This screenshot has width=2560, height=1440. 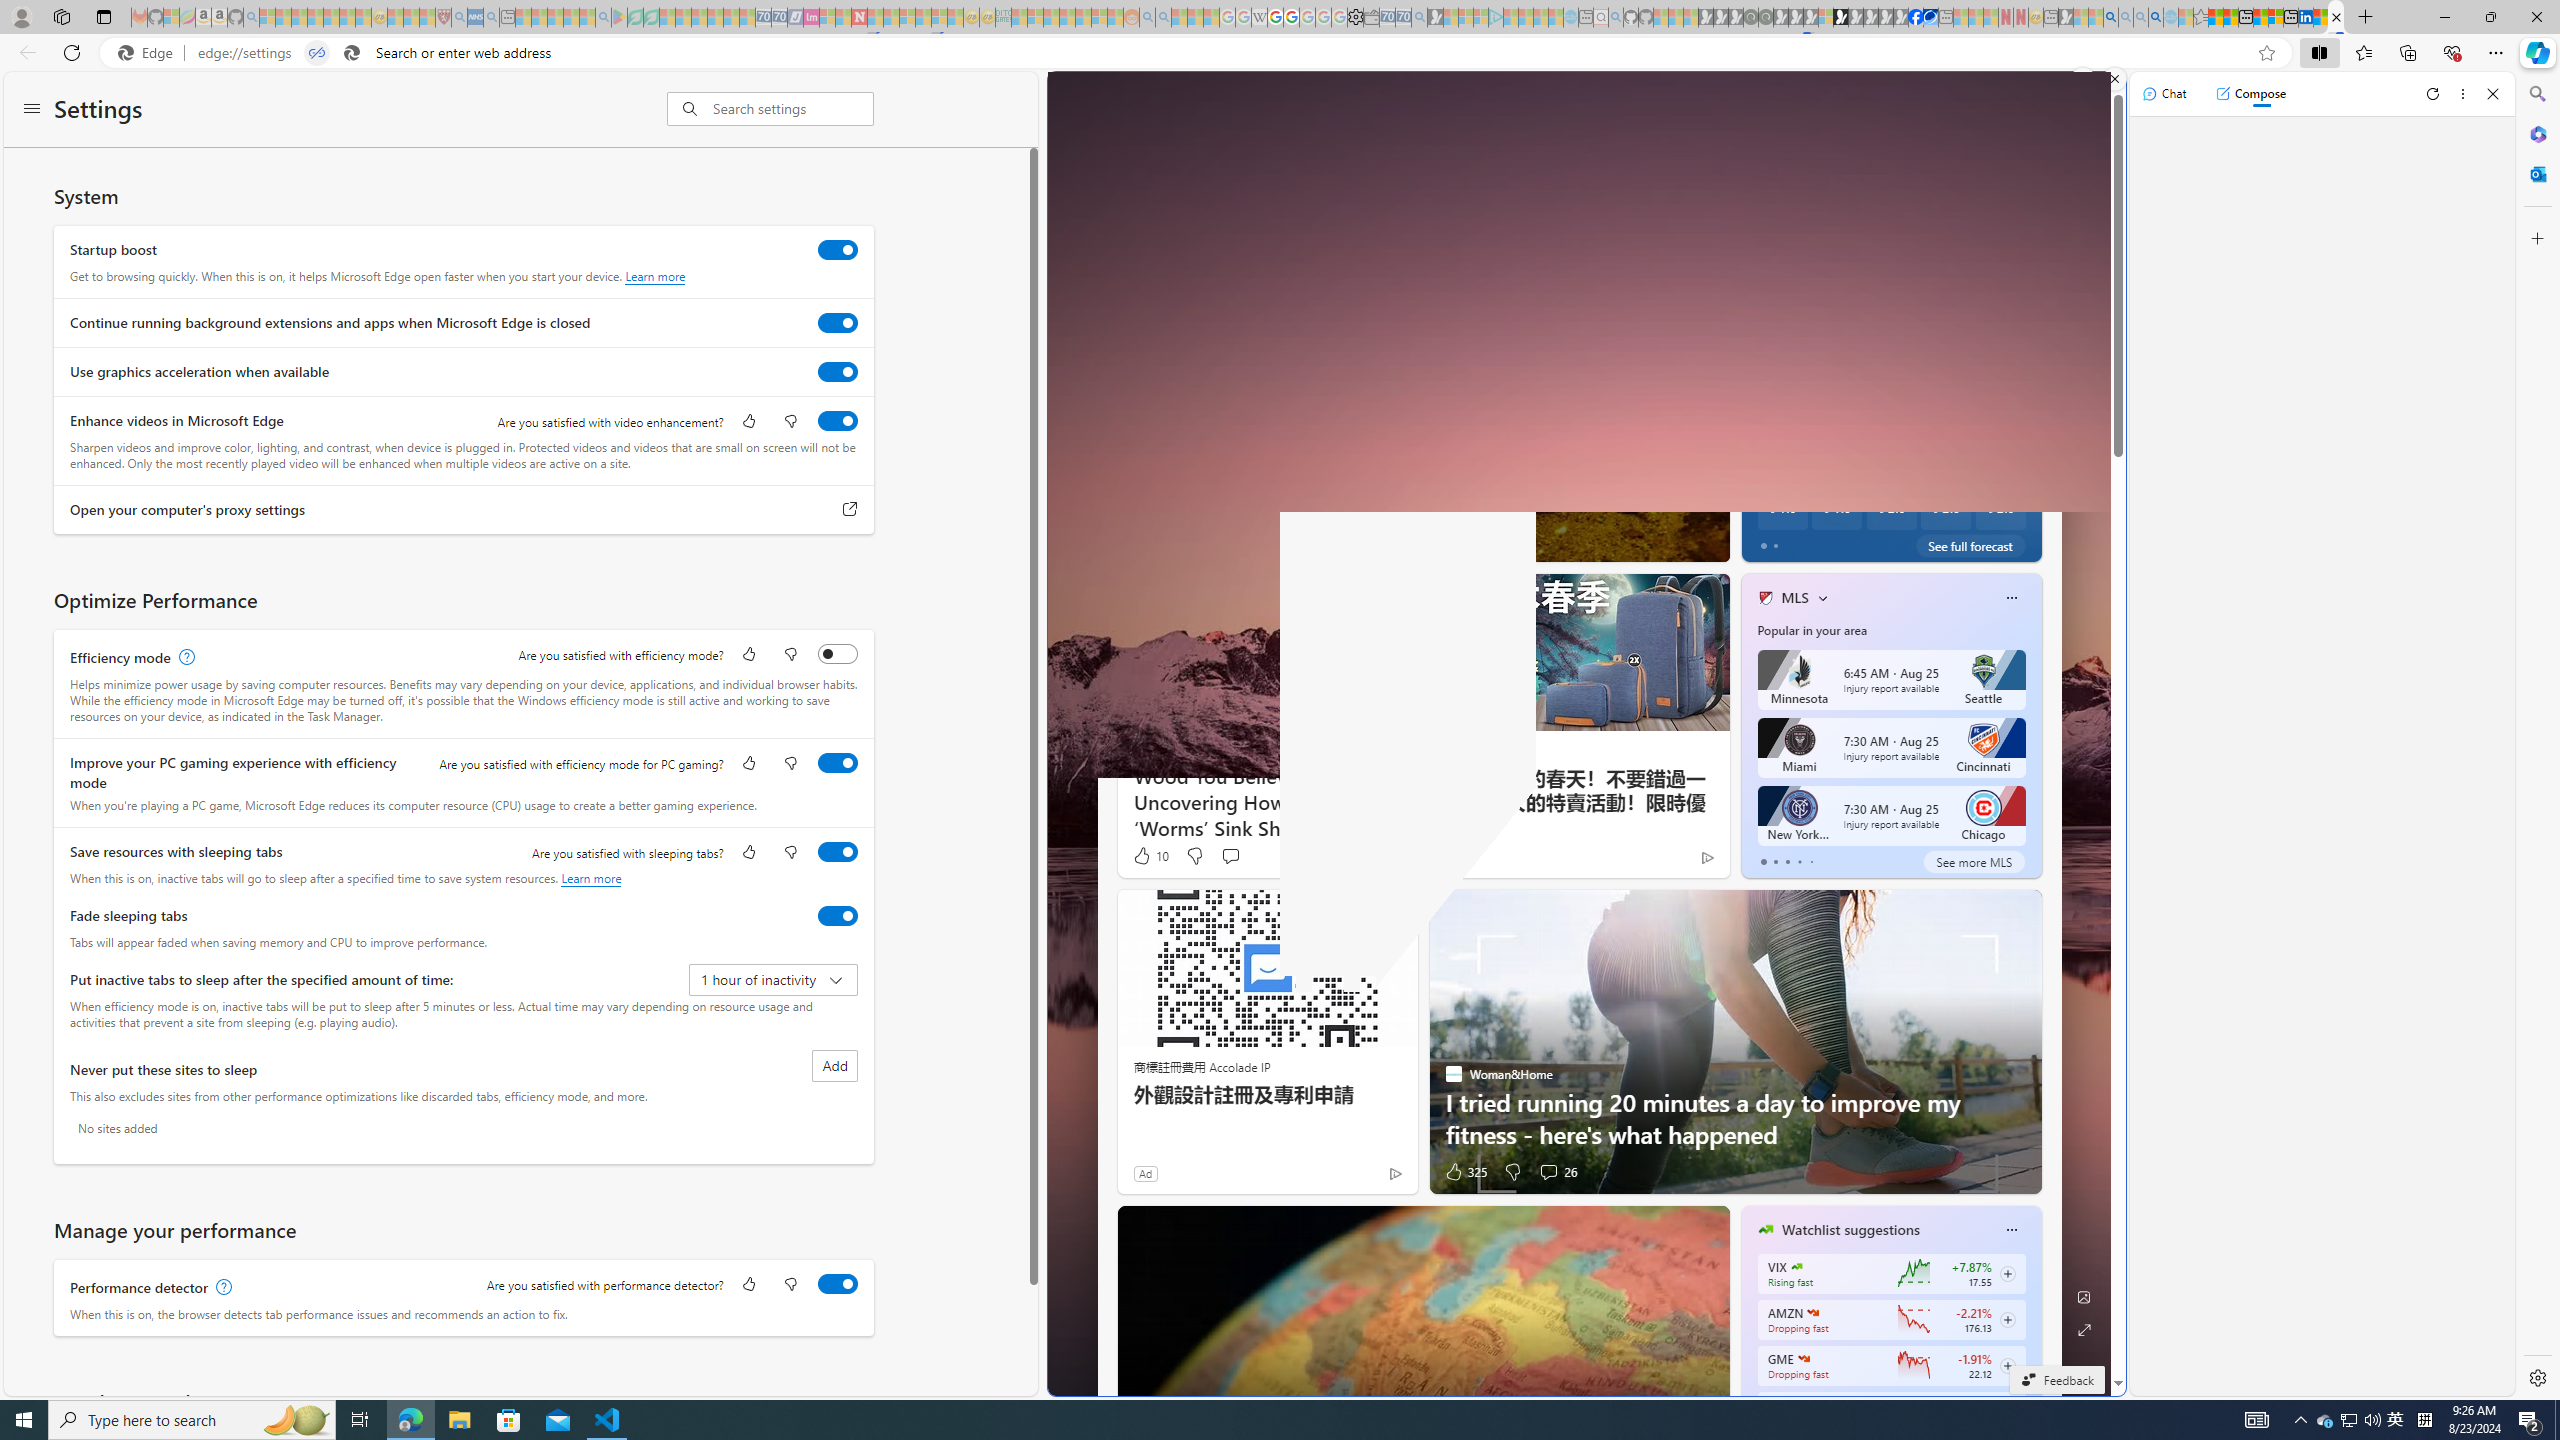 I want to click on Geography Facts Most People Get Wrong, so click(x=2038, y=505).